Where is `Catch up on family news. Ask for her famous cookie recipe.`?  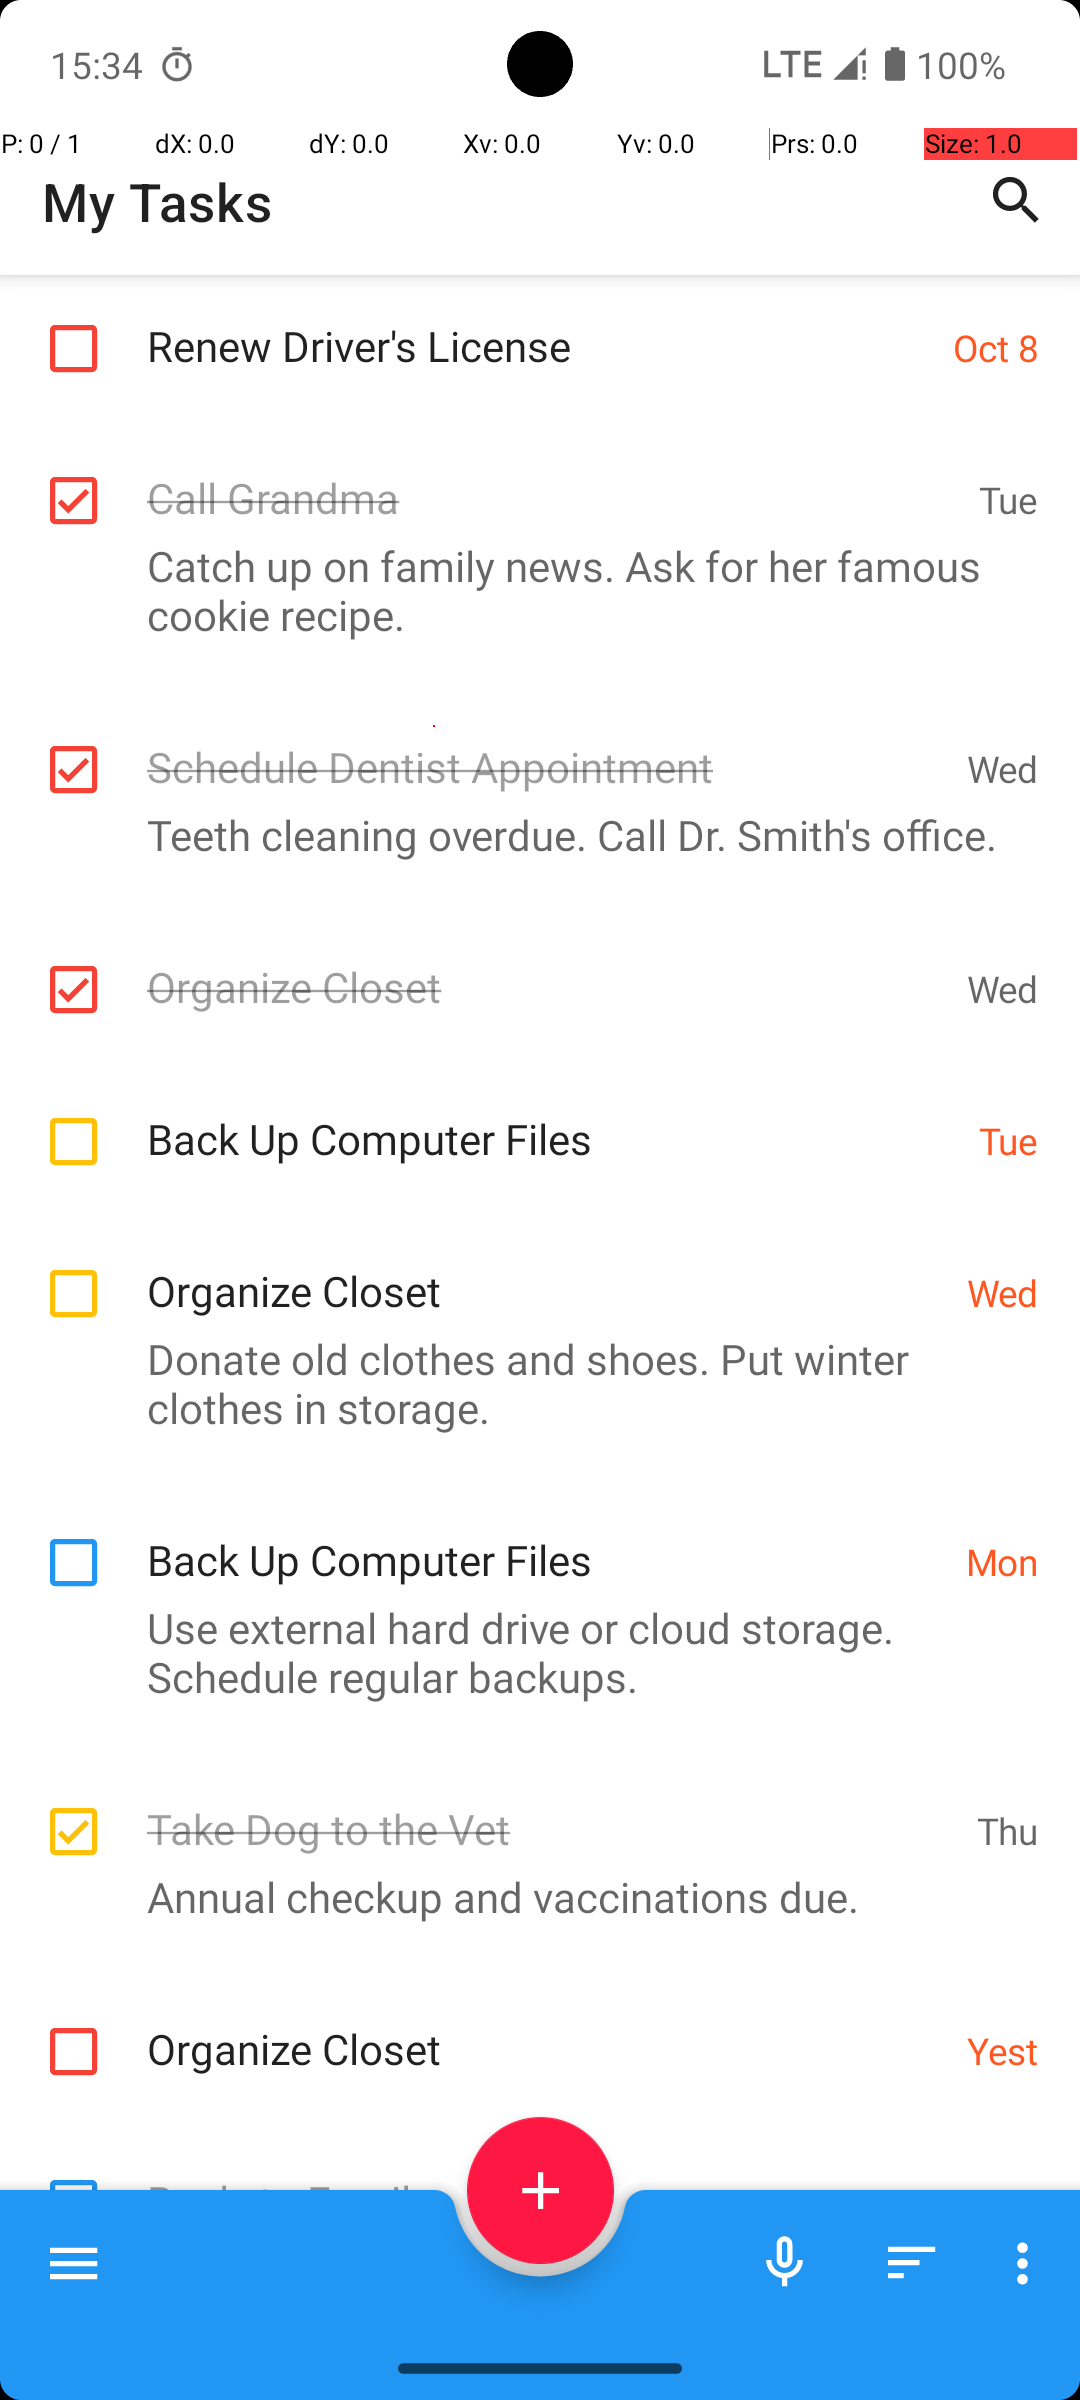 Catch up on family news. Ask for her famous cookie recipe. is located at coordinates (530, 590).